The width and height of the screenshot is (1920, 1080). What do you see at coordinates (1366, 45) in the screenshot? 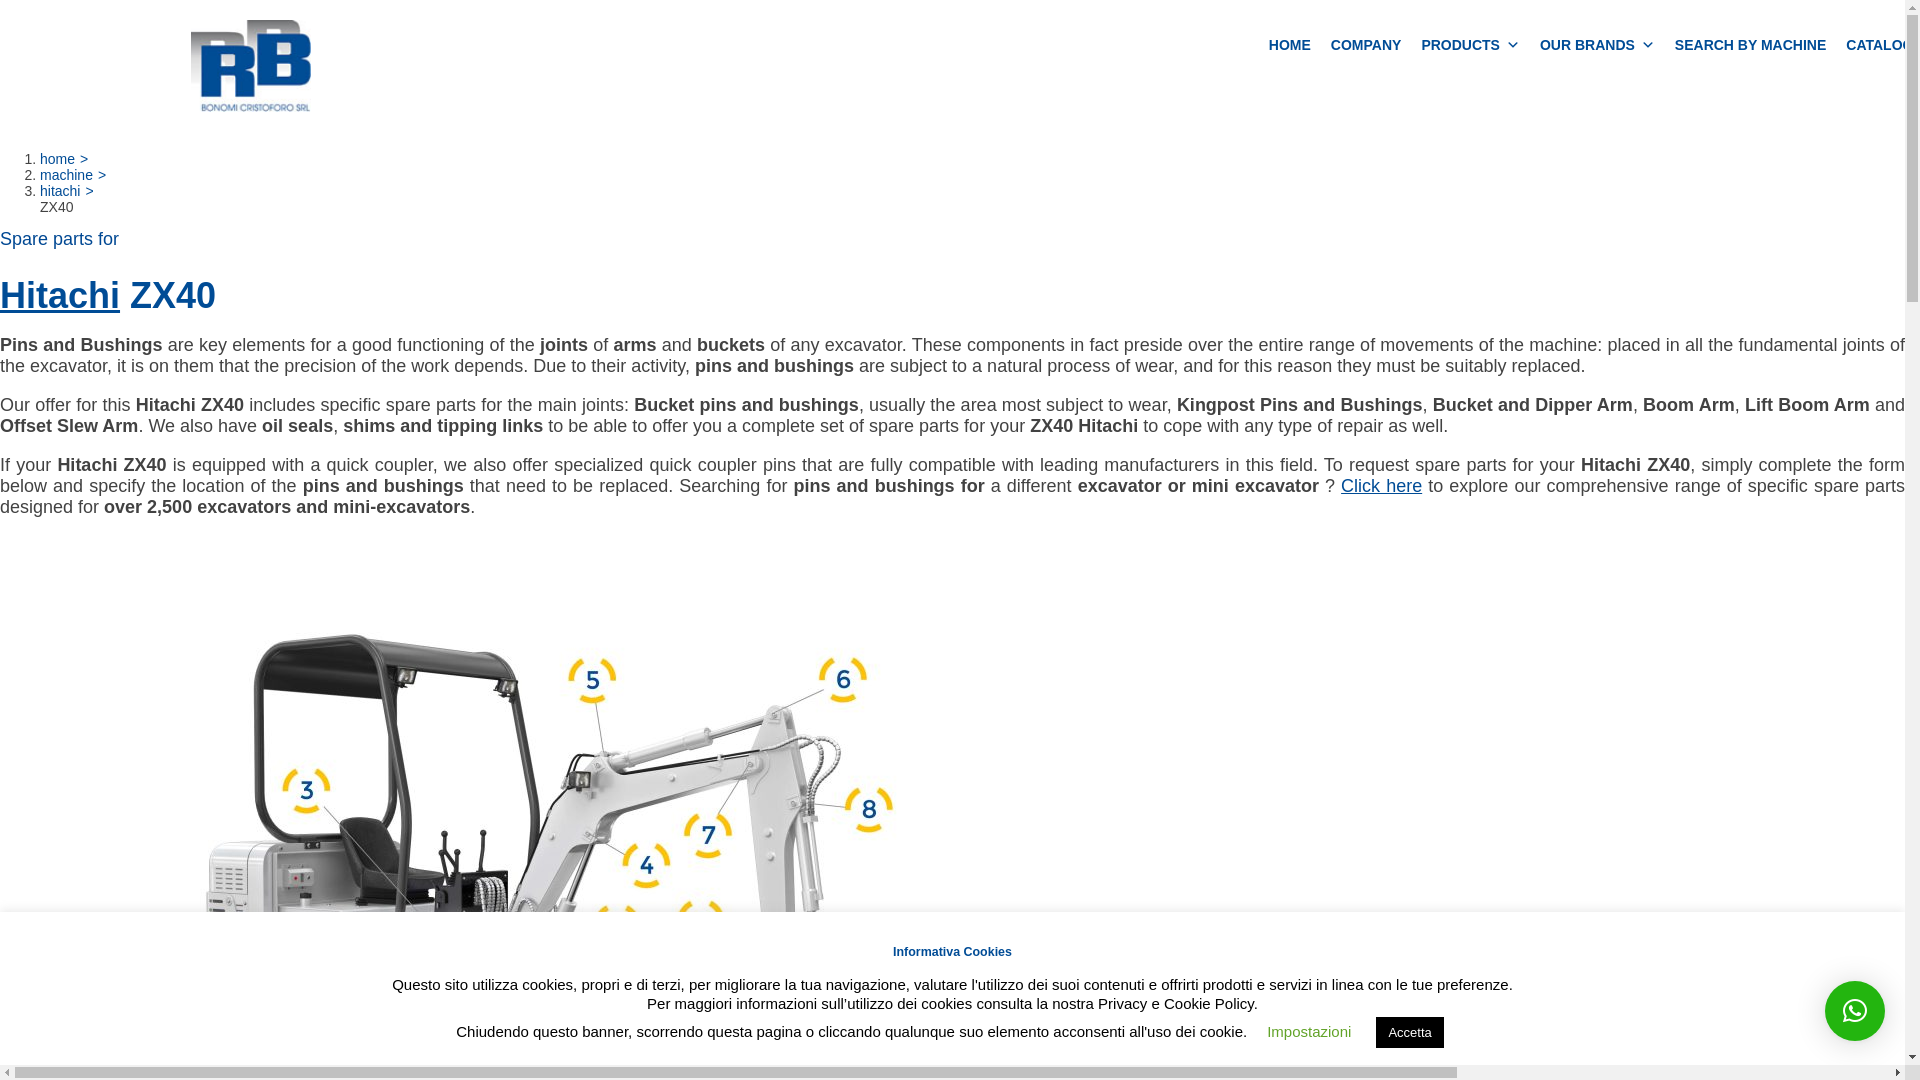
I see `COMPANY` at bounding box center [1366, 45].